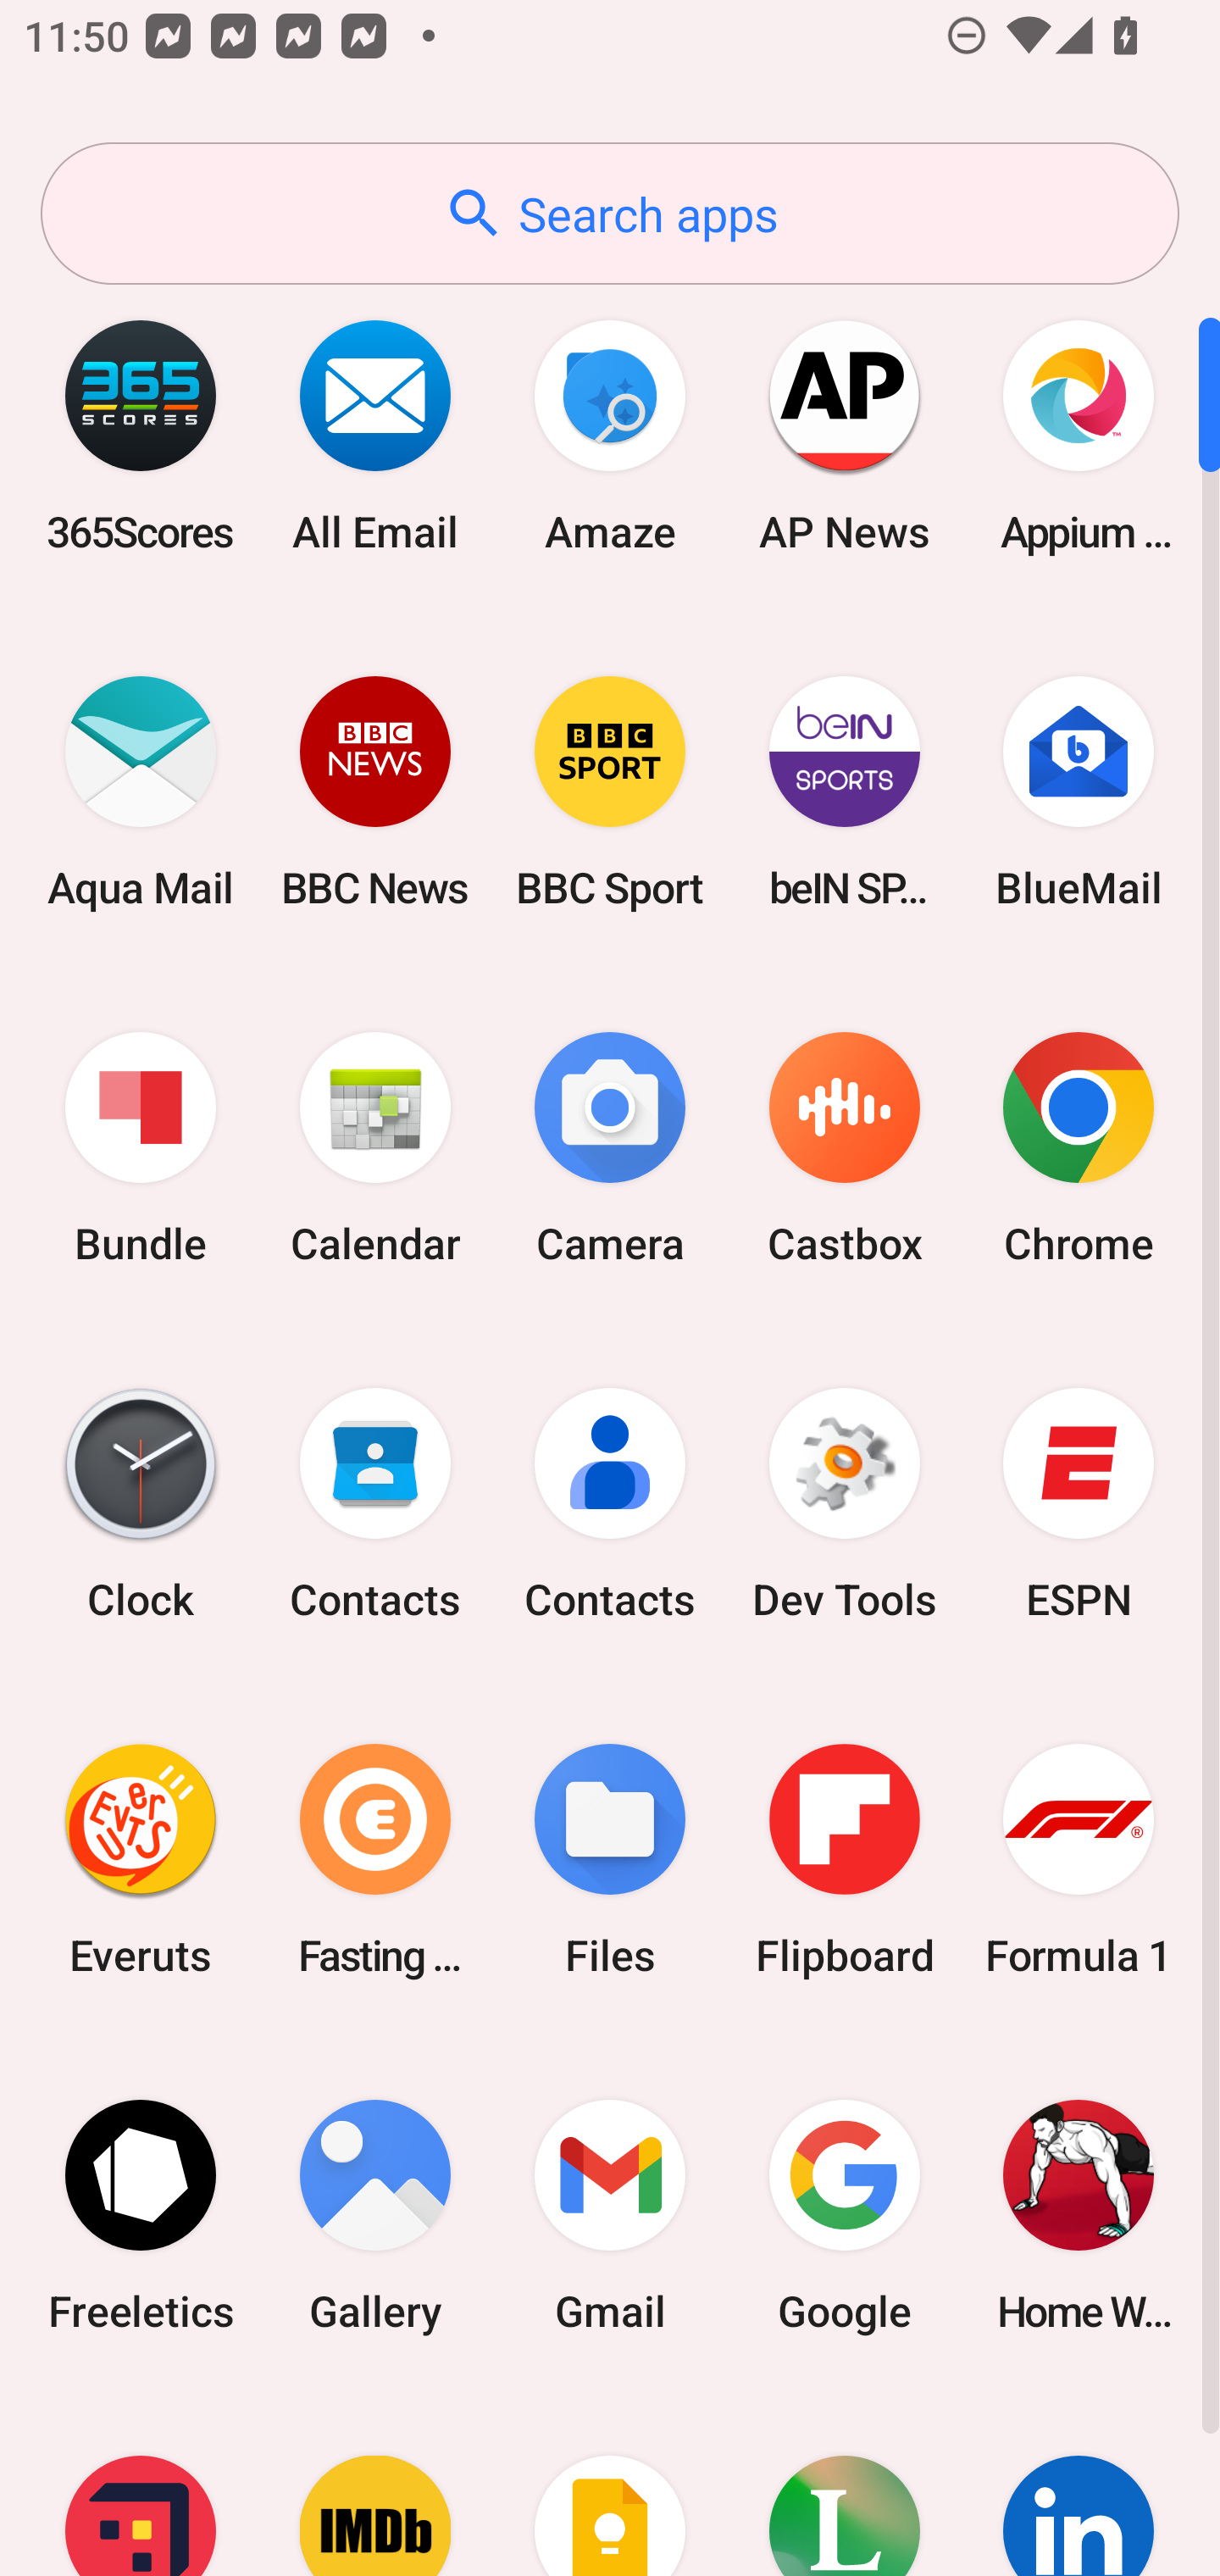 The height and width of the screenshot is (2576, 1220). What do you see at coordinates (844, 2215) in the screenshot?
I see `Google` at bounding box center [844, 2215].